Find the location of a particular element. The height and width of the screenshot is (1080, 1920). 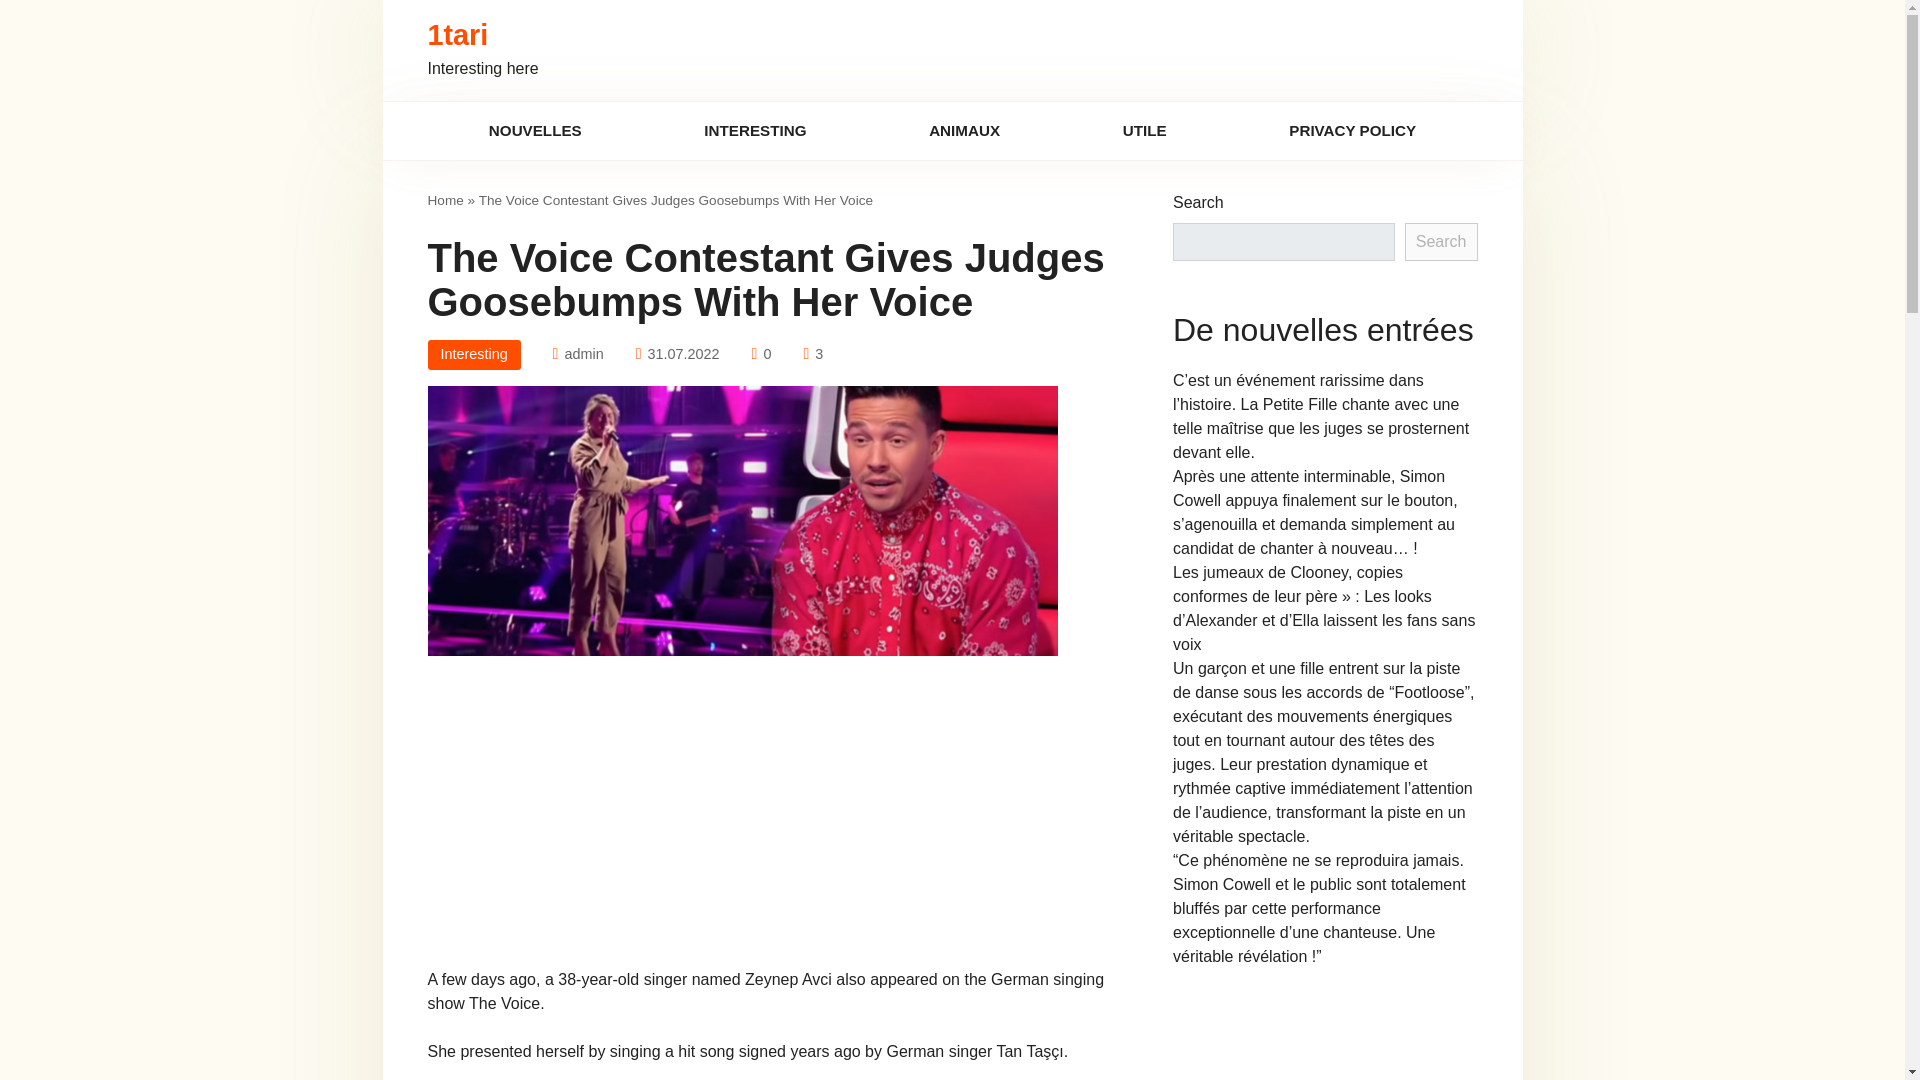

ANIMAUX is located at coordinates (964, 130).